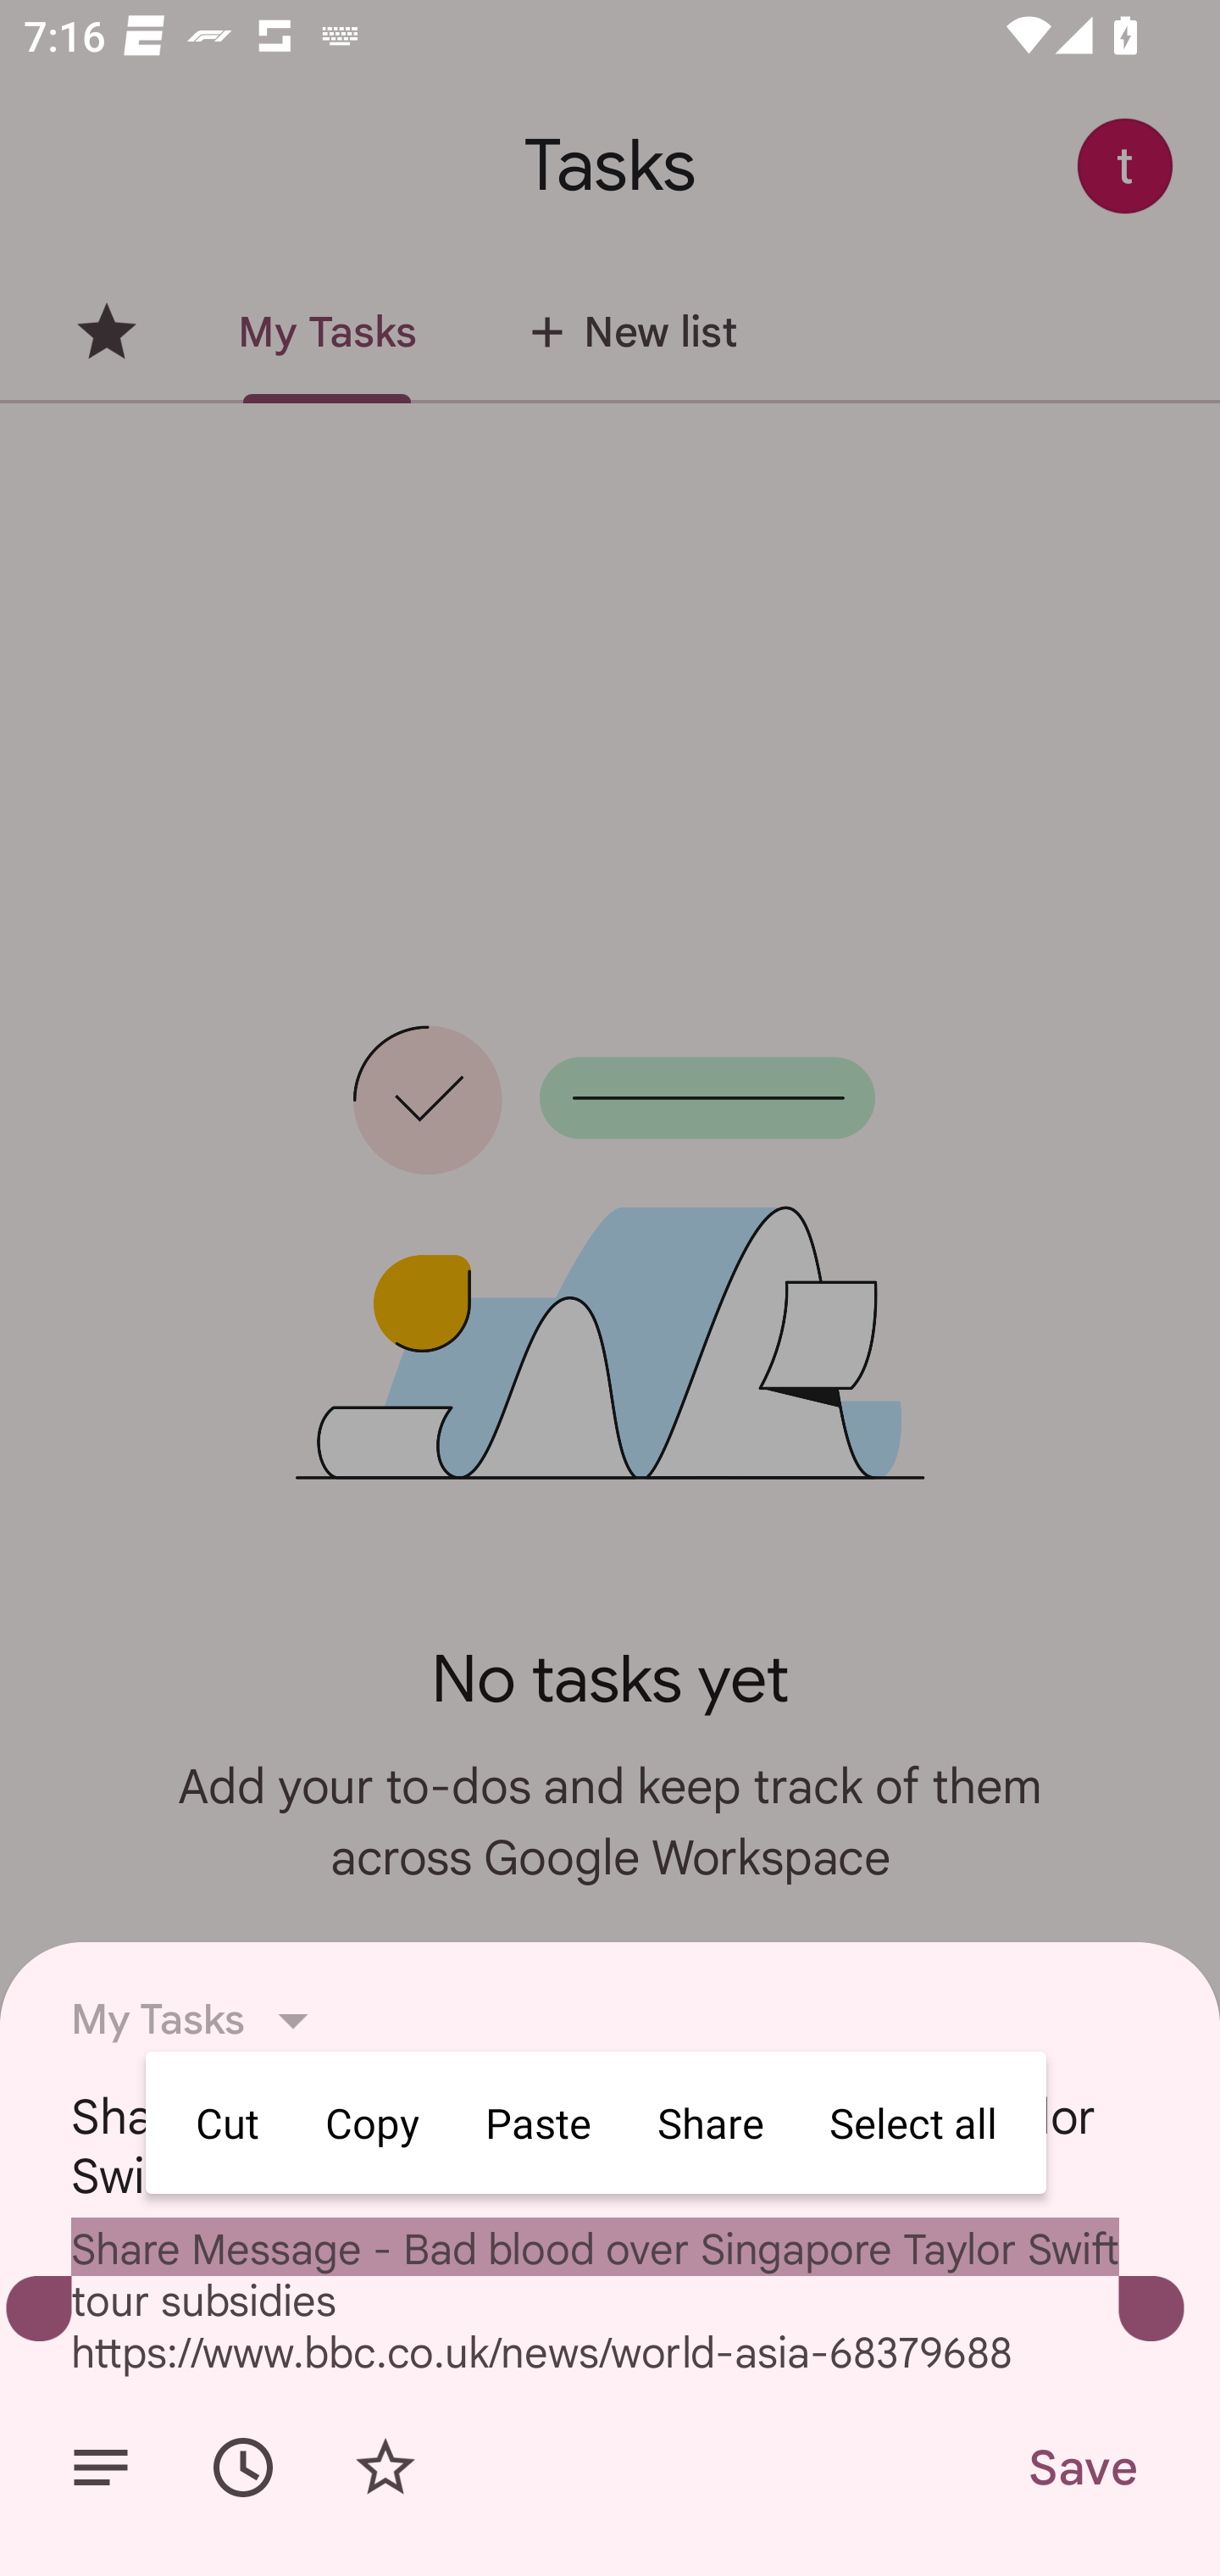 The width and height of the screenshot is (1220, 2576). I want to click on Set date/time, so click(243, 2468).